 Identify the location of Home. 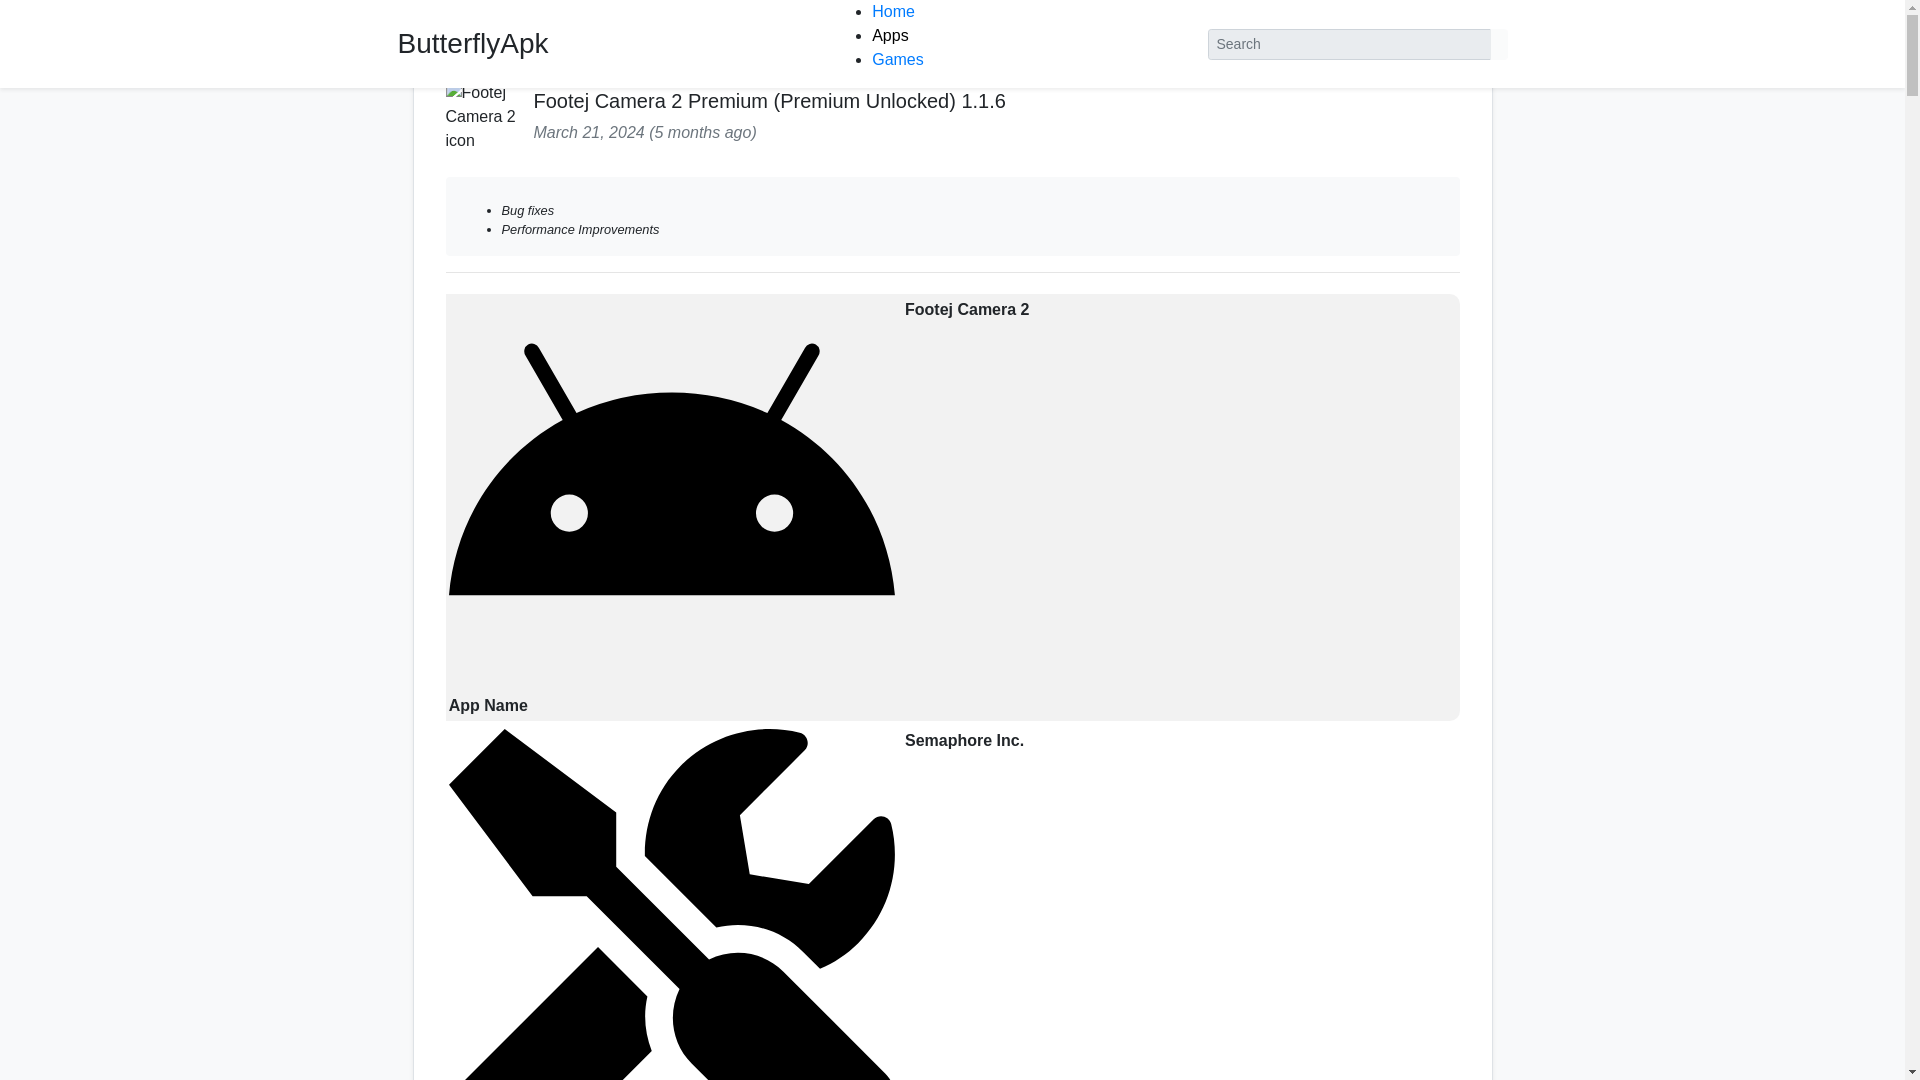
(893, 12).